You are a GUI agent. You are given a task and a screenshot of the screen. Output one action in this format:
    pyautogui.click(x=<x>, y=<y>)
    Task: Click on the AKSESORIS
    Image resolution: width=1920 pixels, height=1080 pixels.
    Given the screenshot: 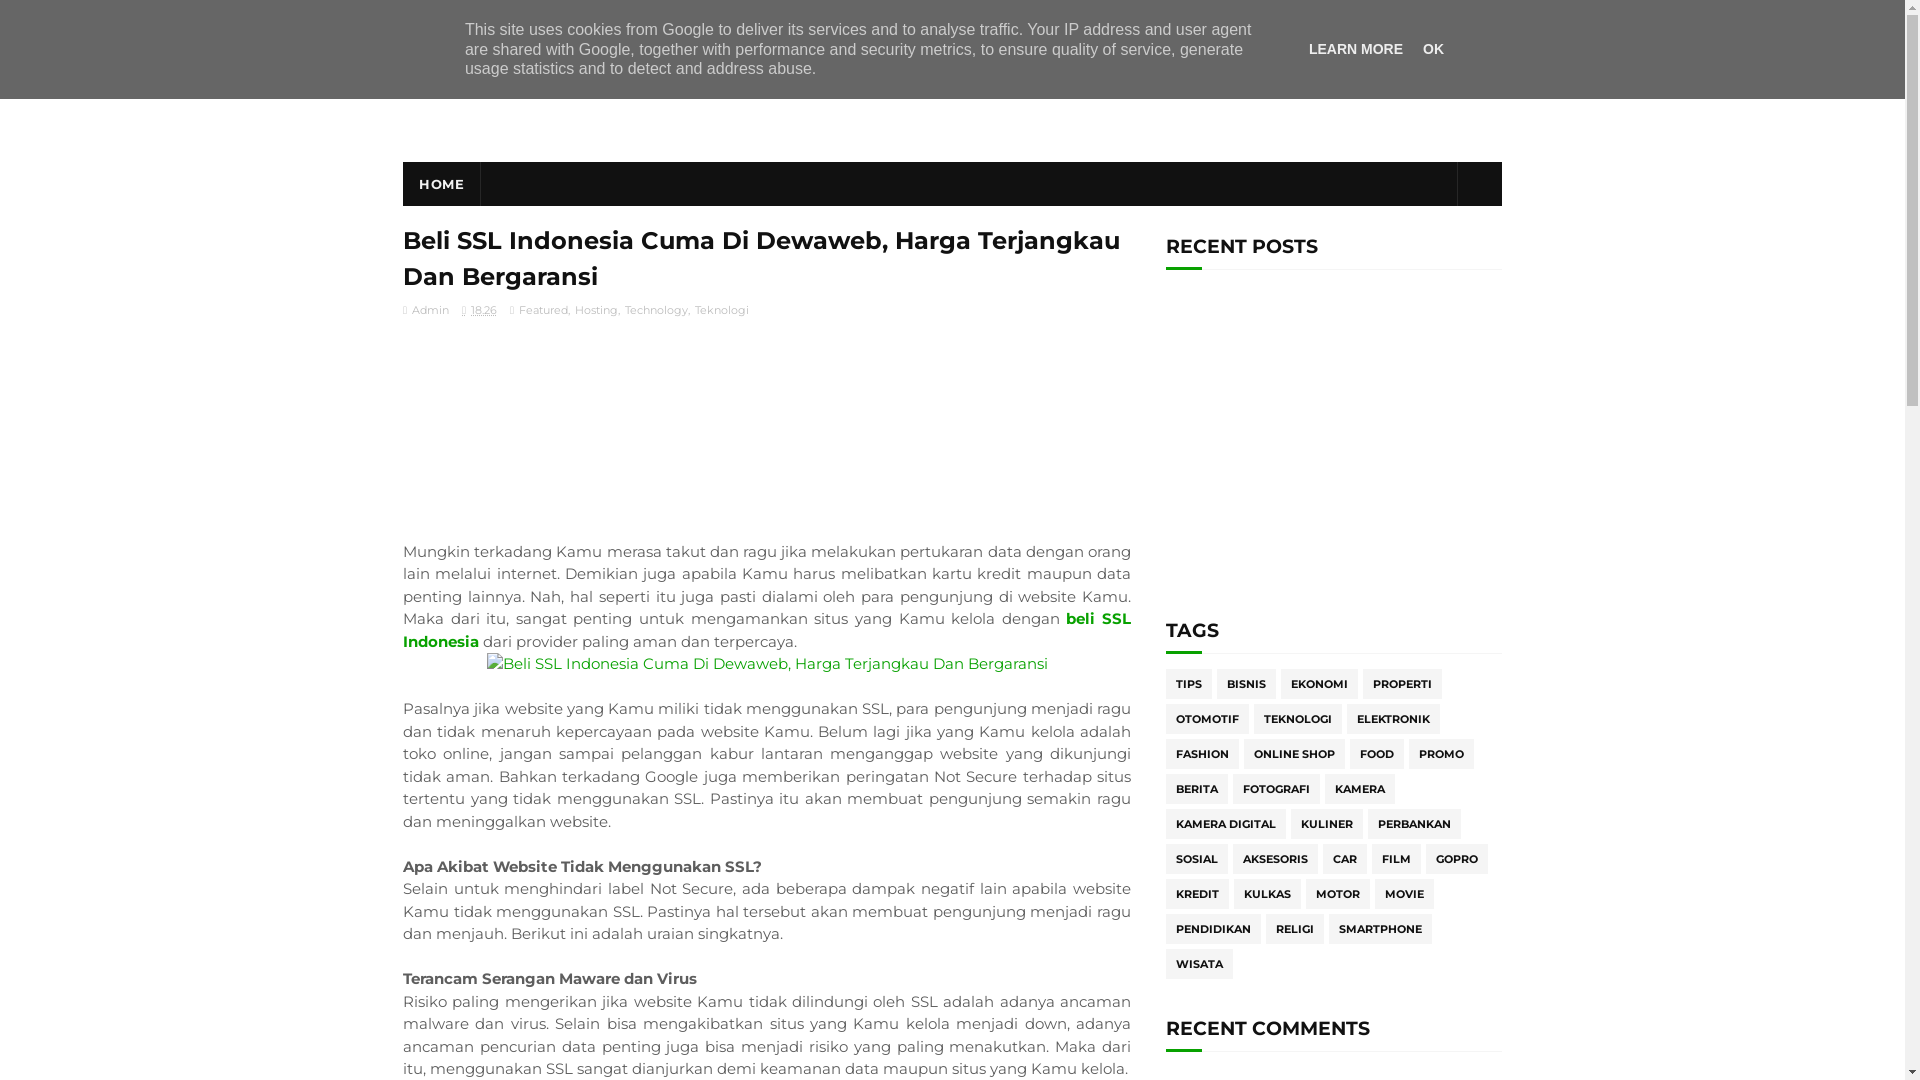 What is the action you would take?
    pyautogui.click(x=1276, y=859)
    